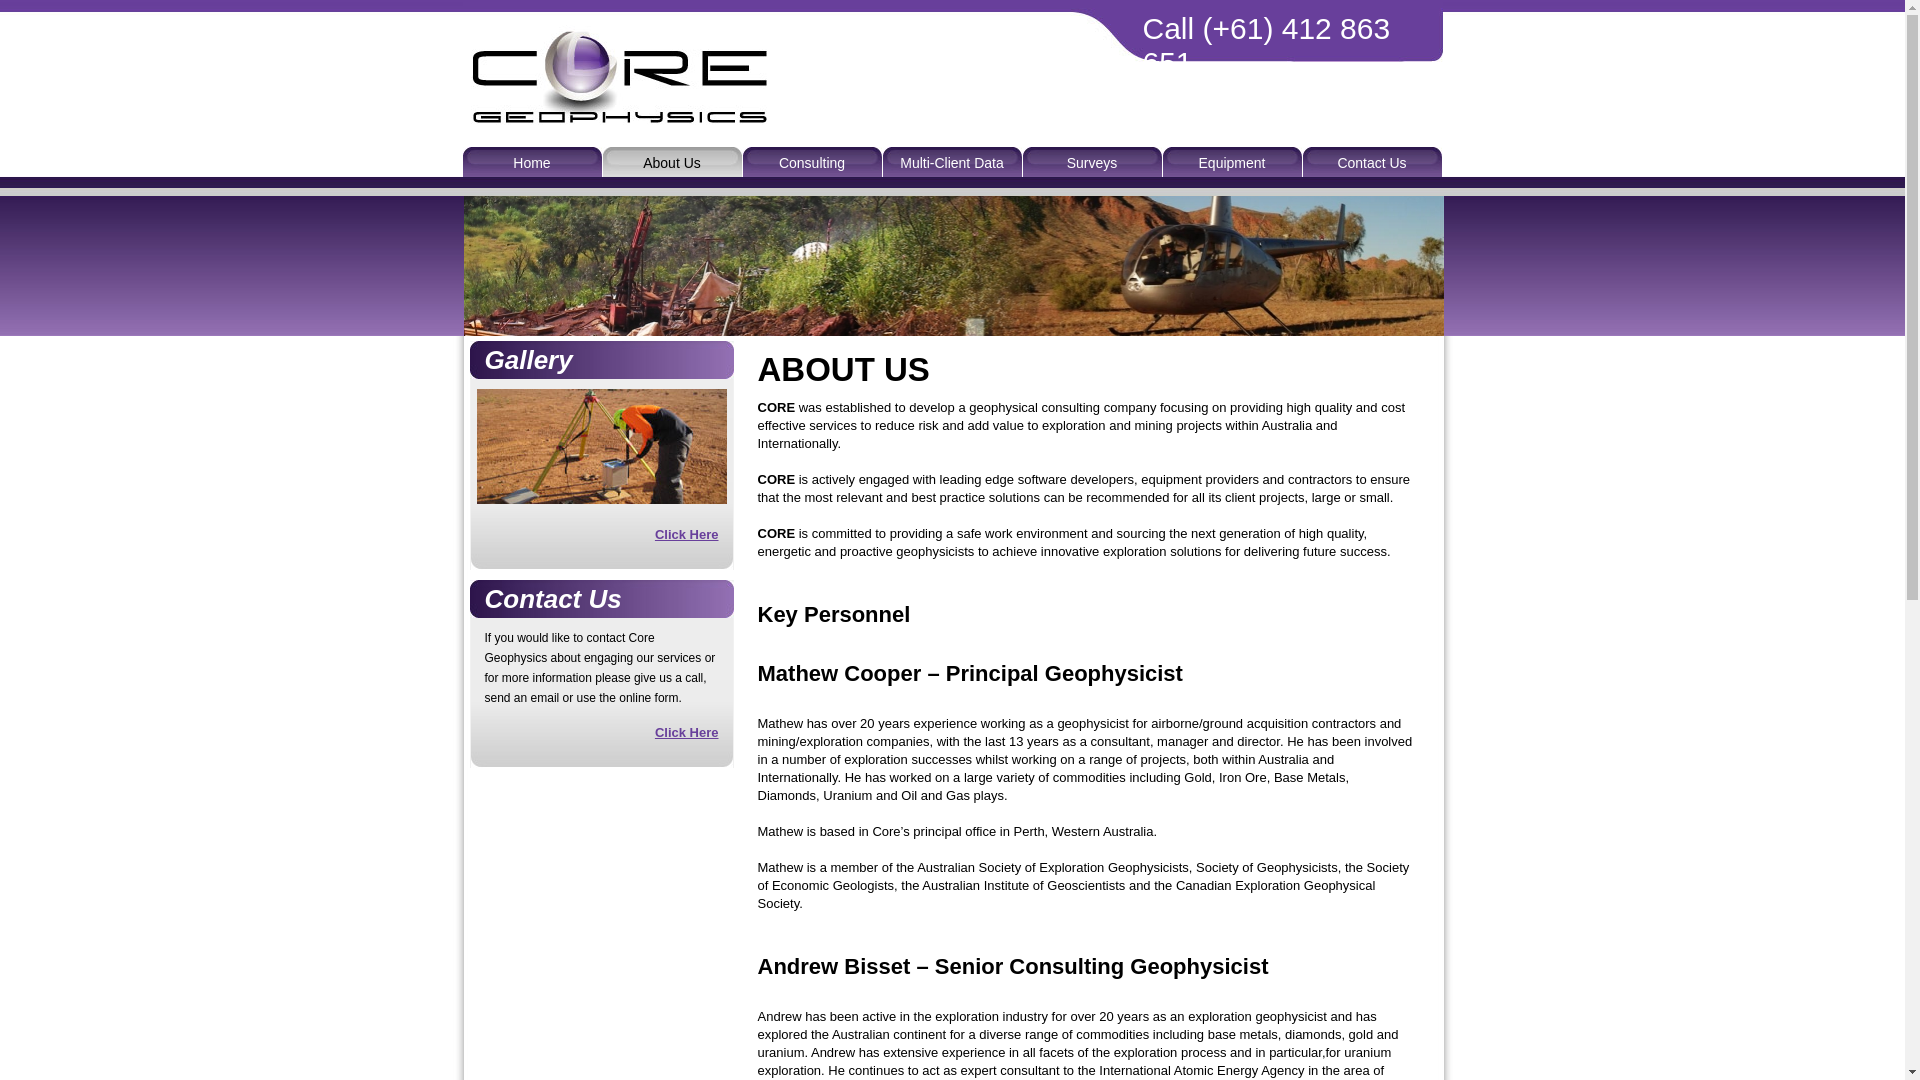  Describe the element at coordinates (812, 162) in the screenshot. I see `Consulting` at that location.